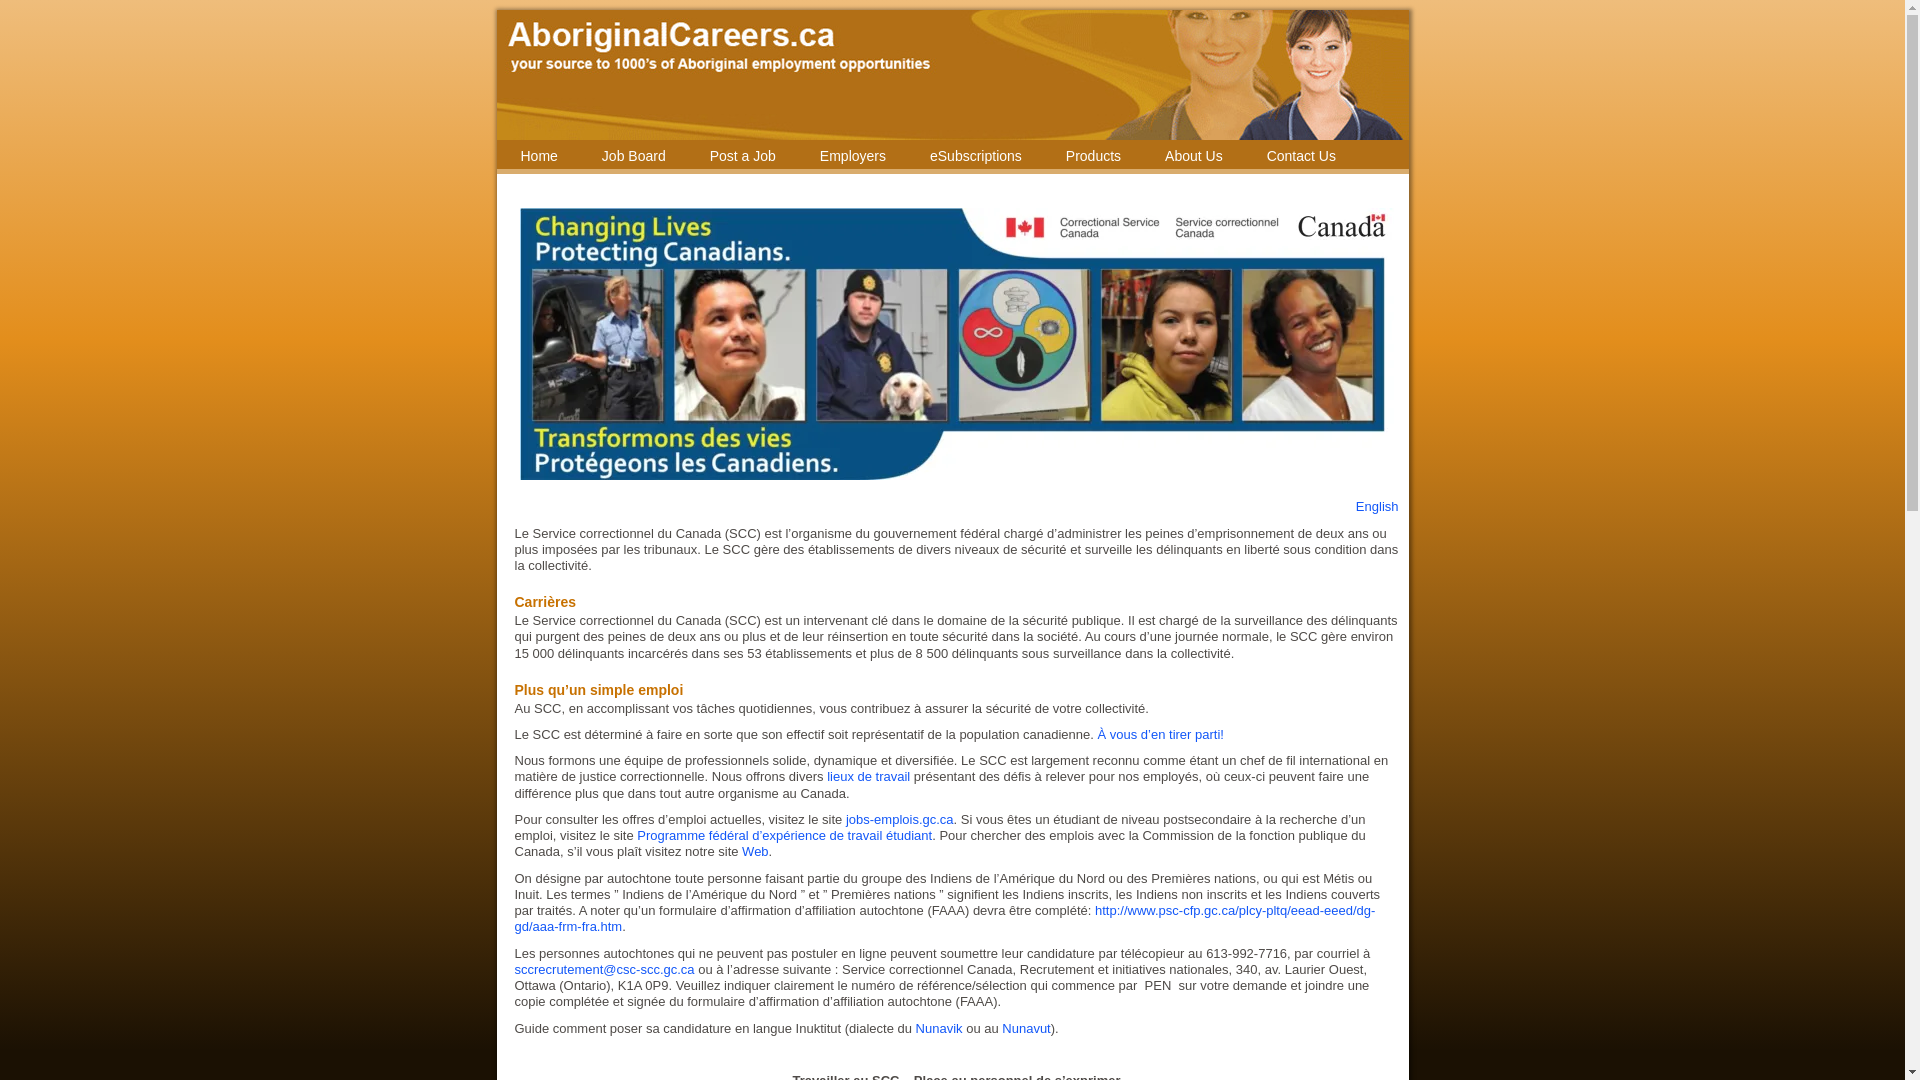  I want to click on Products, so click(1094, 156).